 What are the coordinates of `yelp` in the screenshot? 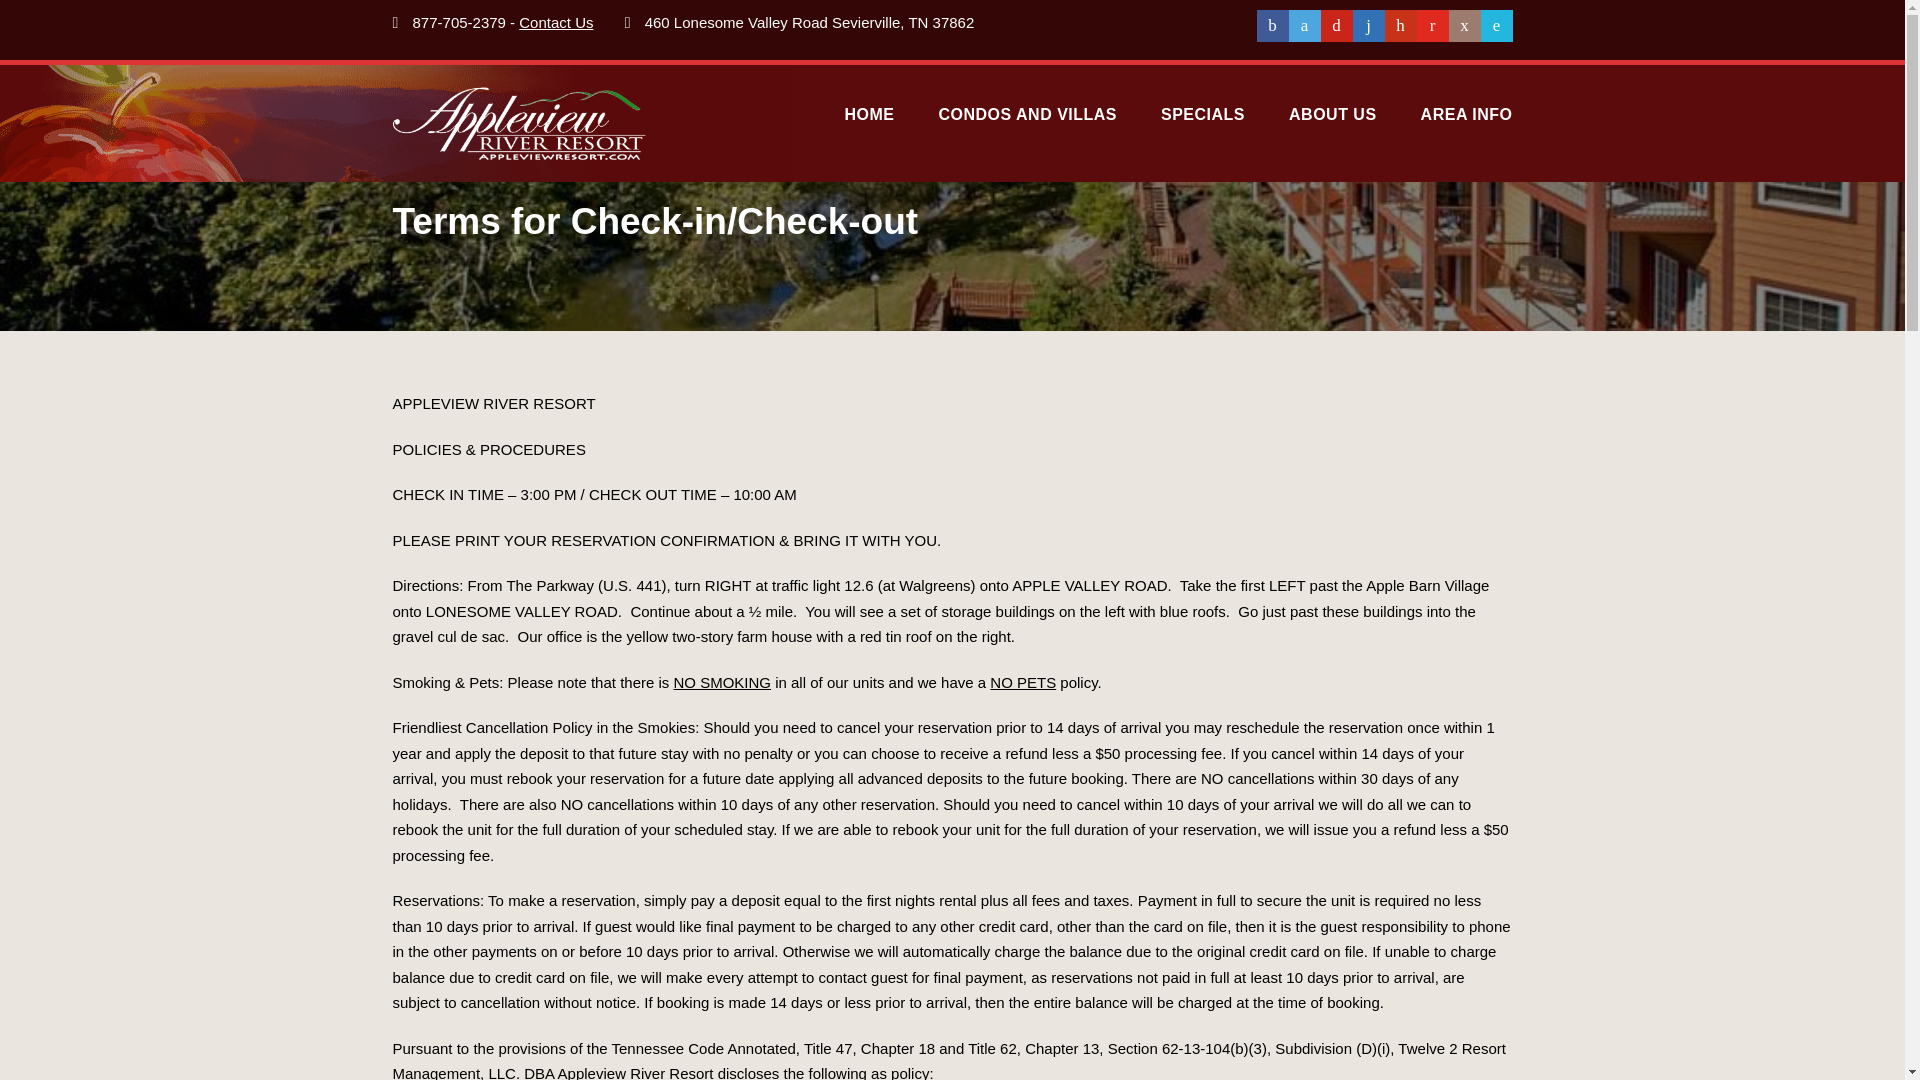 It's located at (1400, 26).